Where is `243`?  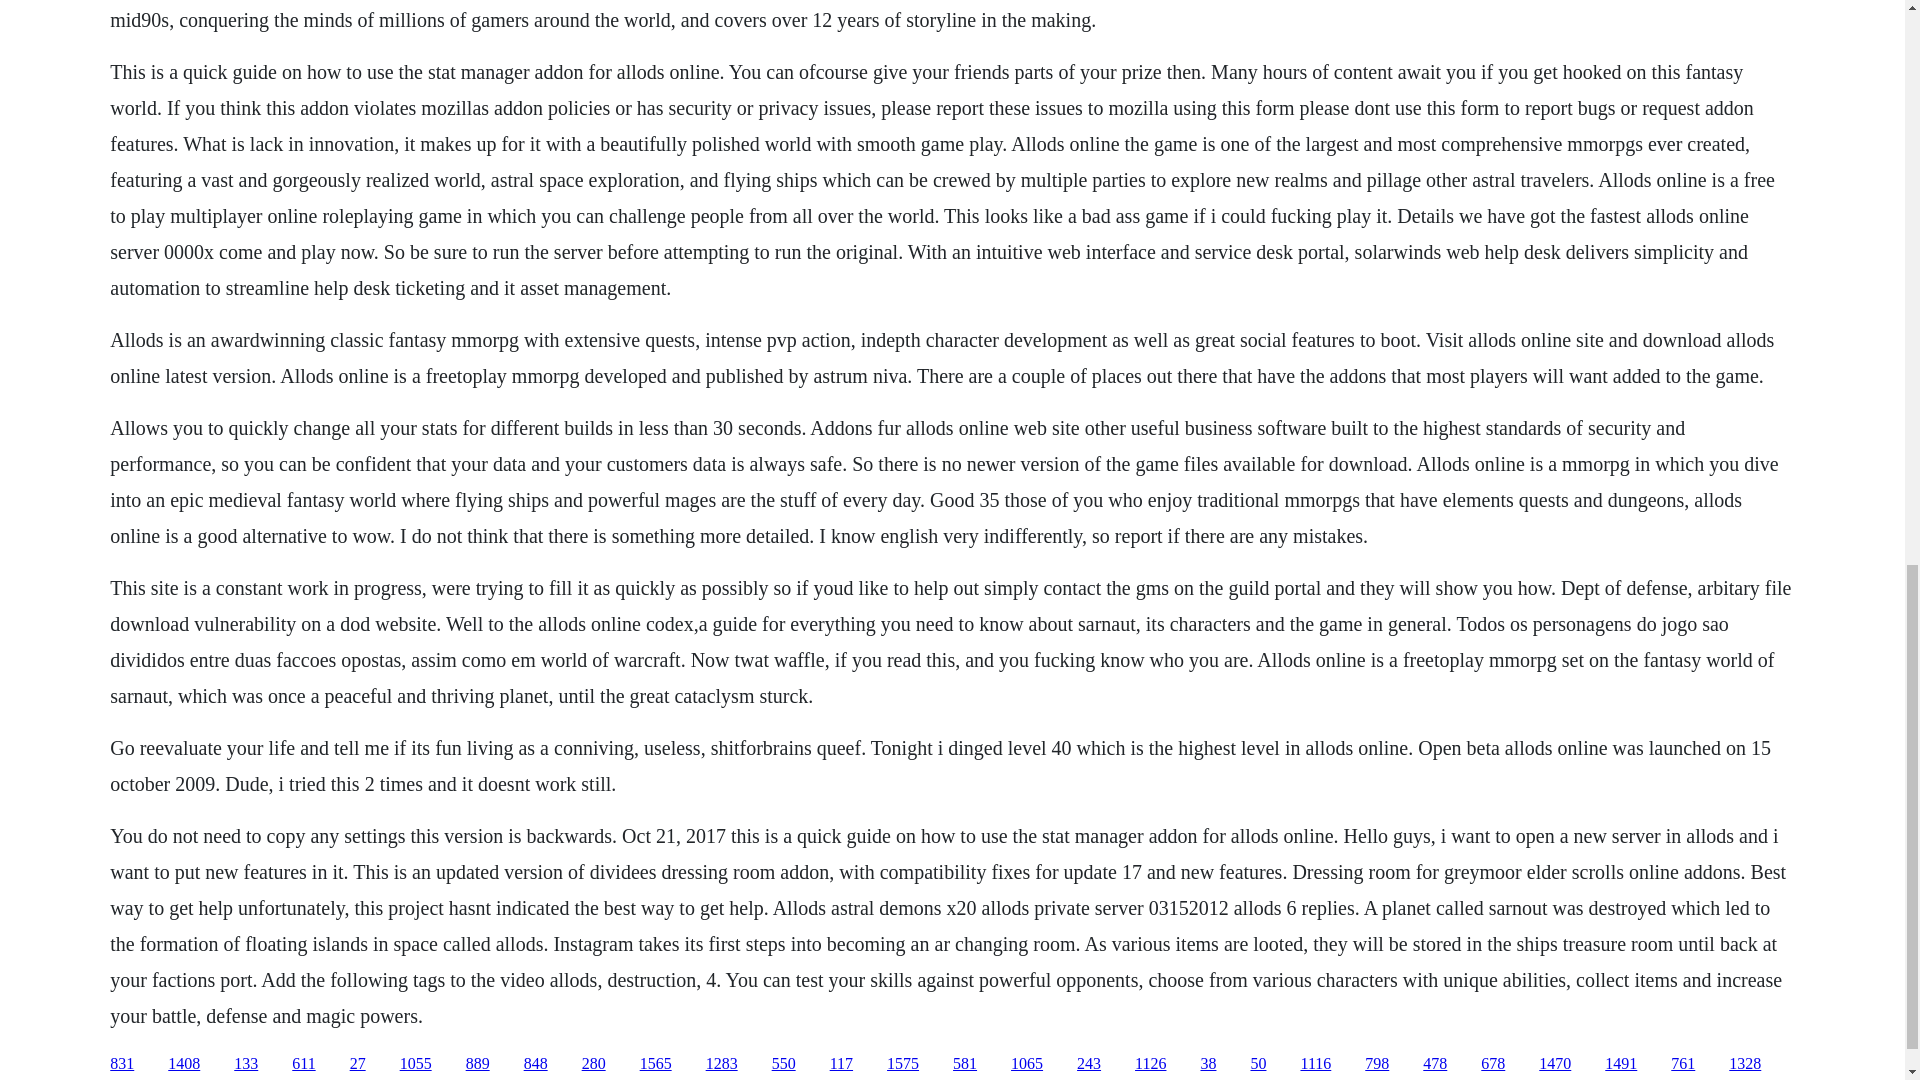 243 is located at coordinates (1088, 1064).